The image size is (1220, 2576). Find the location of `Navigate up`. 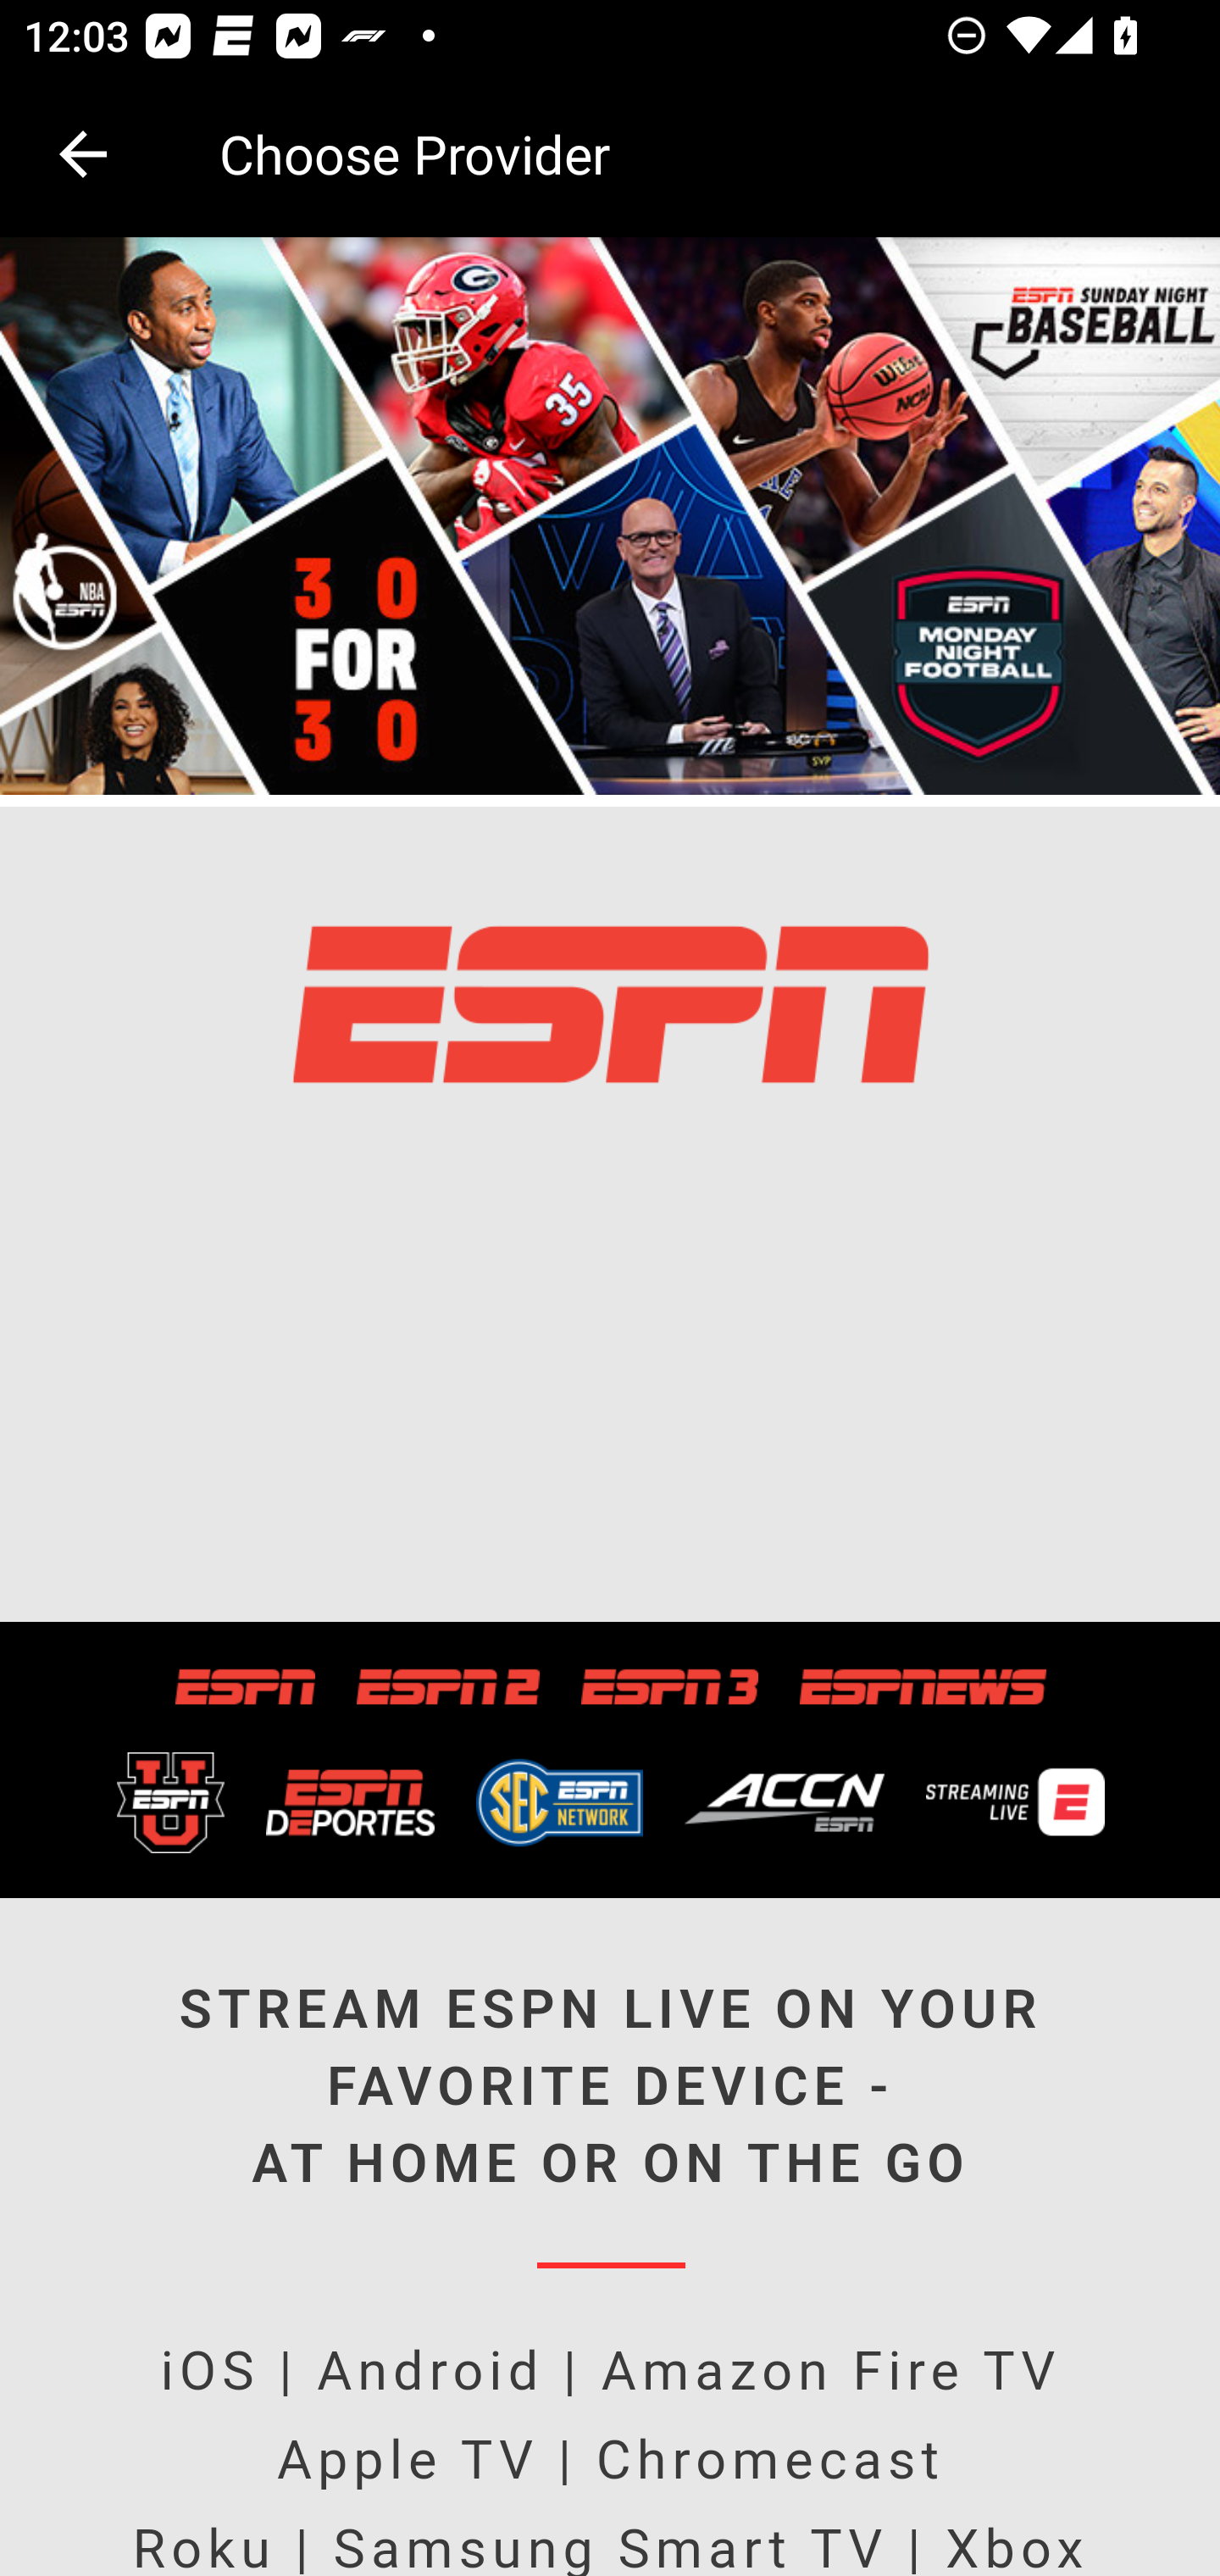

Navigate up is located at coordinates (83, 154).